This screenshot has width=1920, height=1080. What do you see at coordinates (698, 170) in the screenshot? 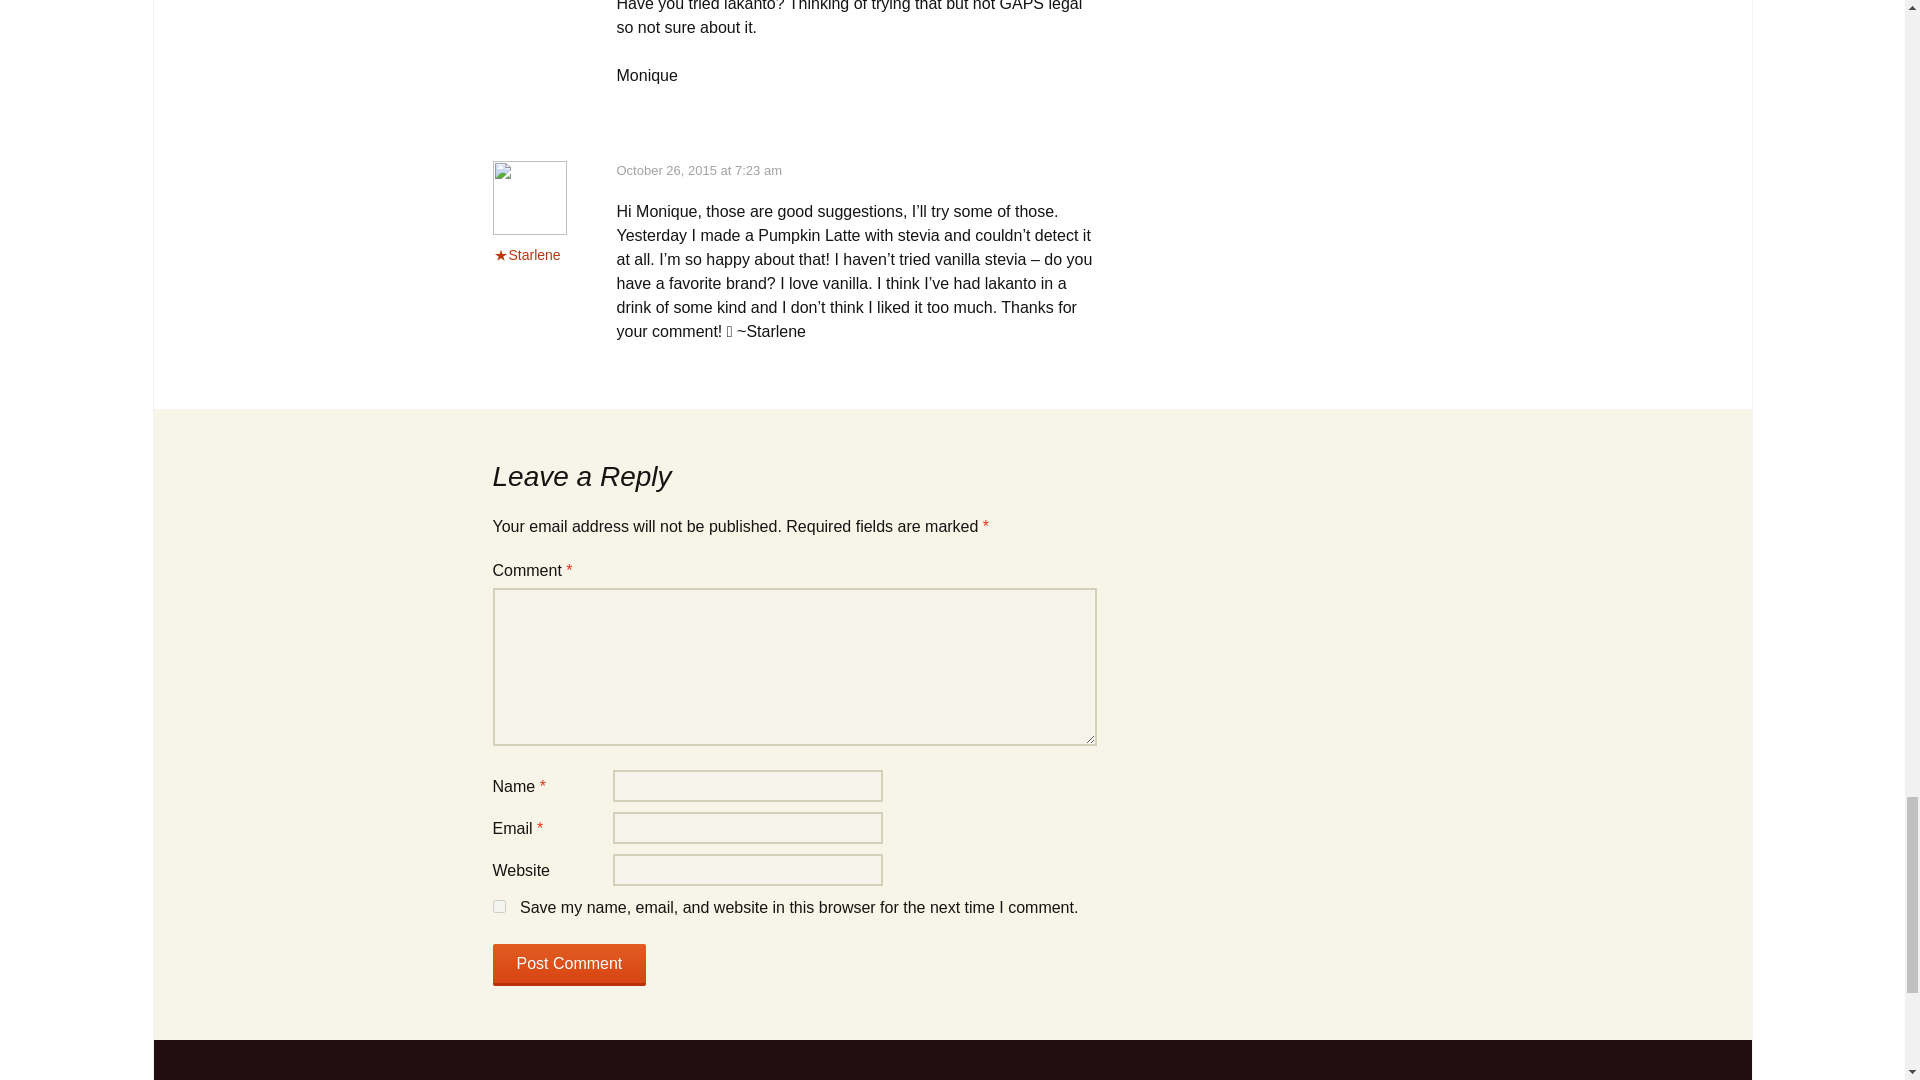
I see `October 26, 2015 at 7:23 am` at bounding box center [698, 170].